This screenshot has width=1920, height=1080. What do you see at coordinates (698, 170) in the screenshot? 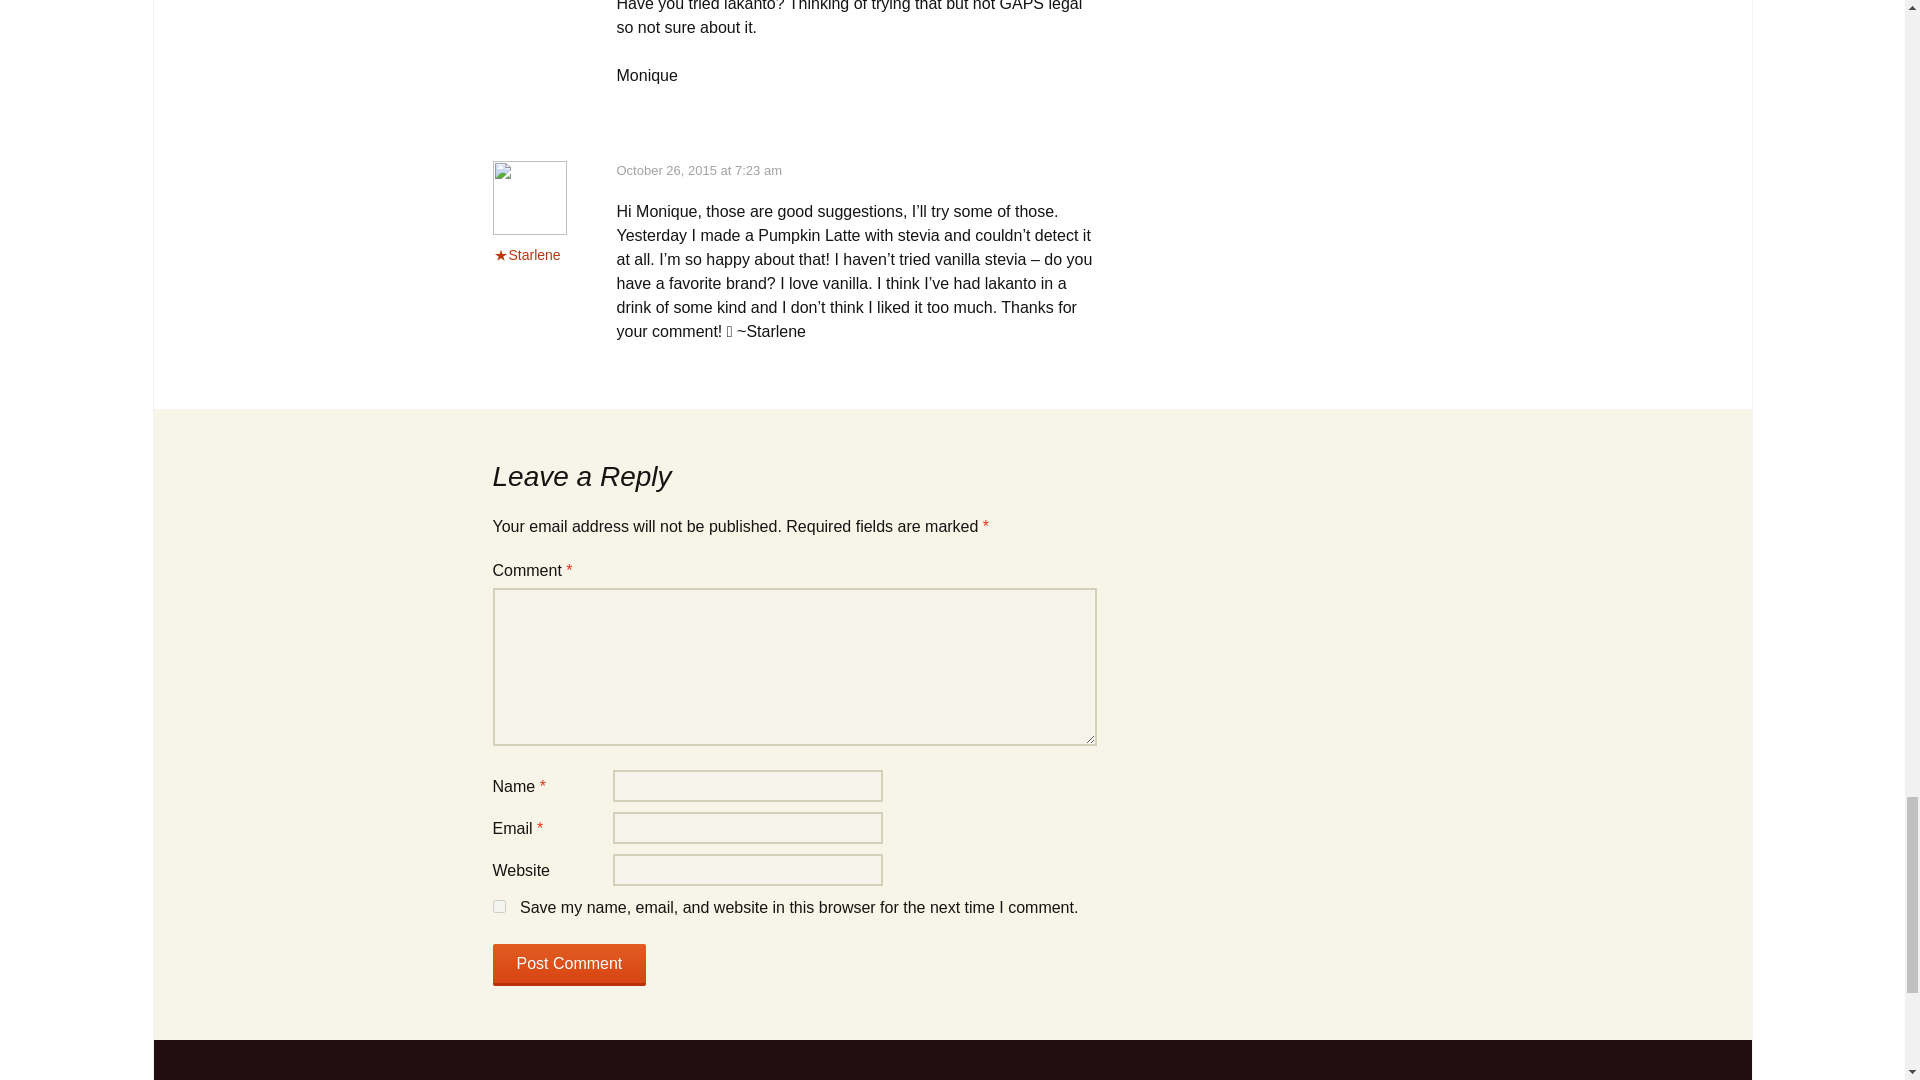
I see `October 26, 2015 at 7:23 am` at bounding box center [698, 170].